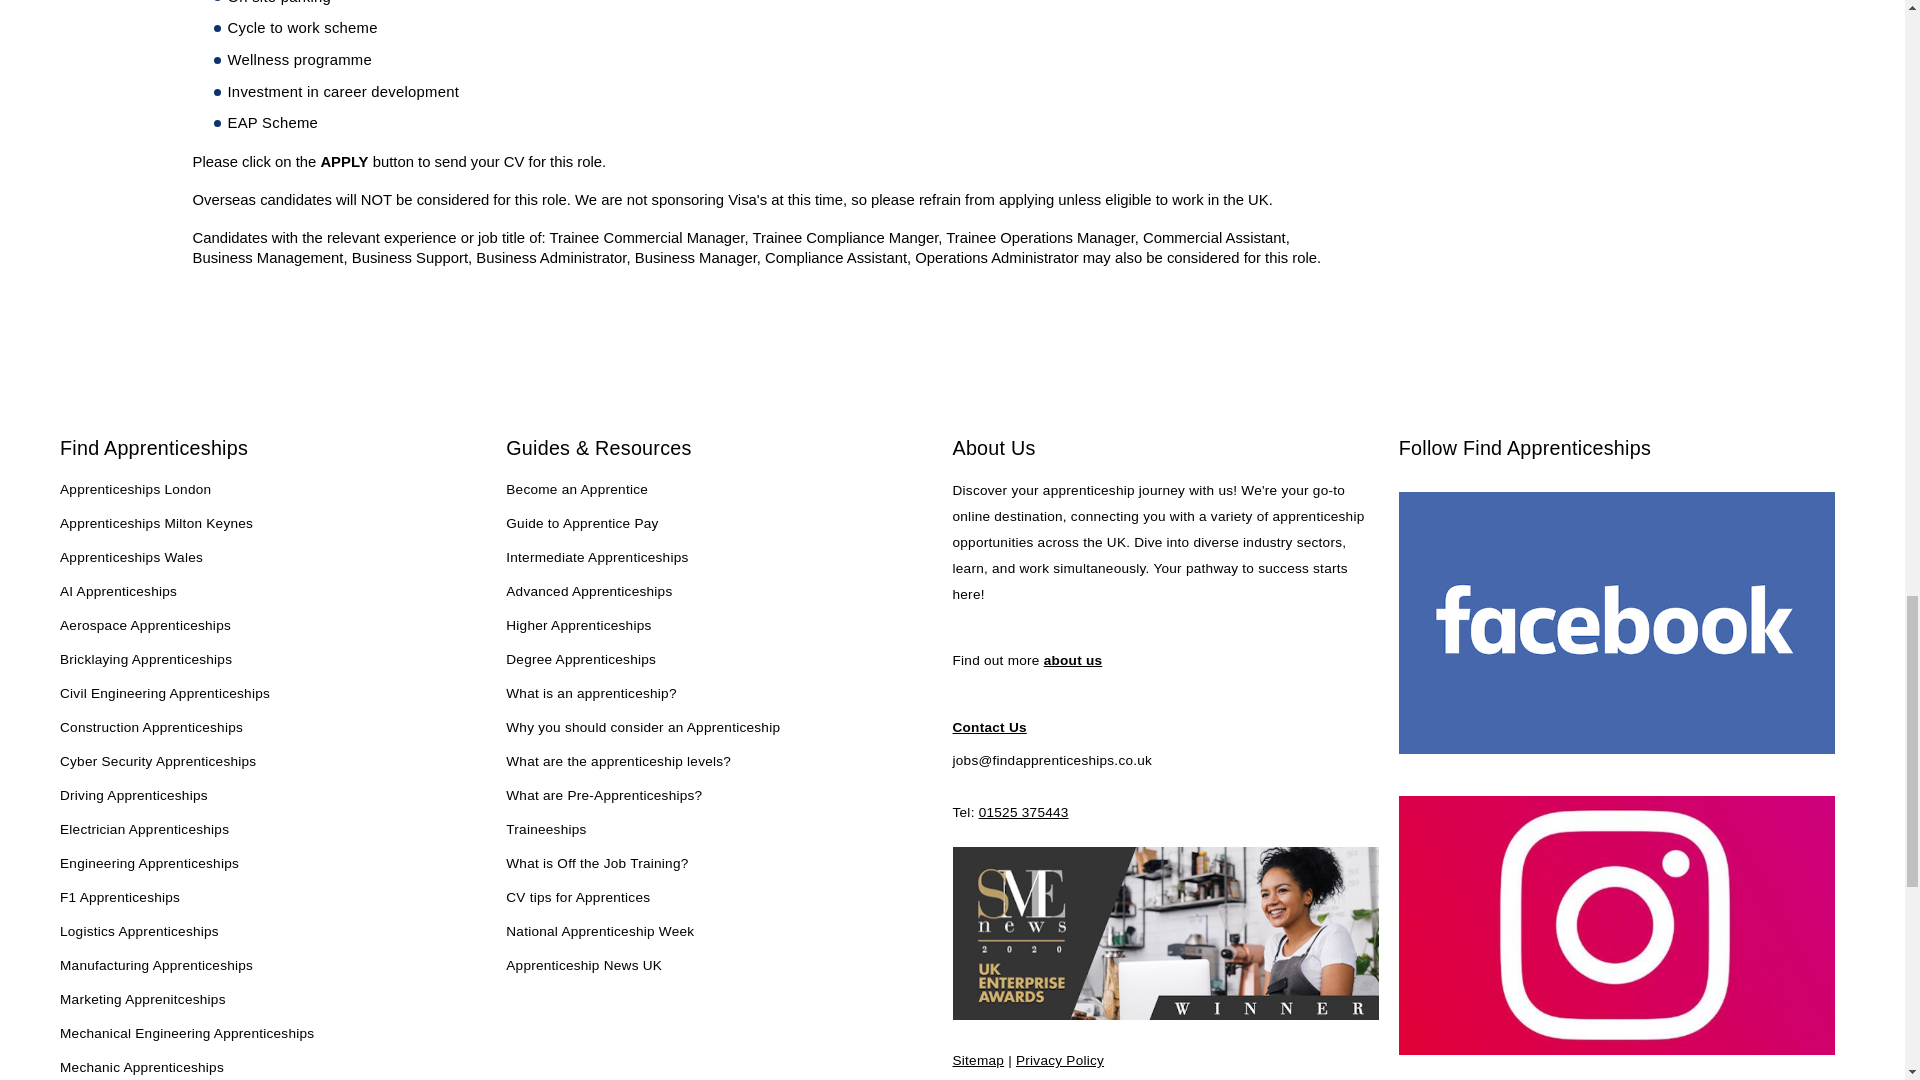 The image size is (1920, 1080). Describe the element at coordinates (131, 559) in the screenshot. I see `Apprenticeships Wales` at that location.